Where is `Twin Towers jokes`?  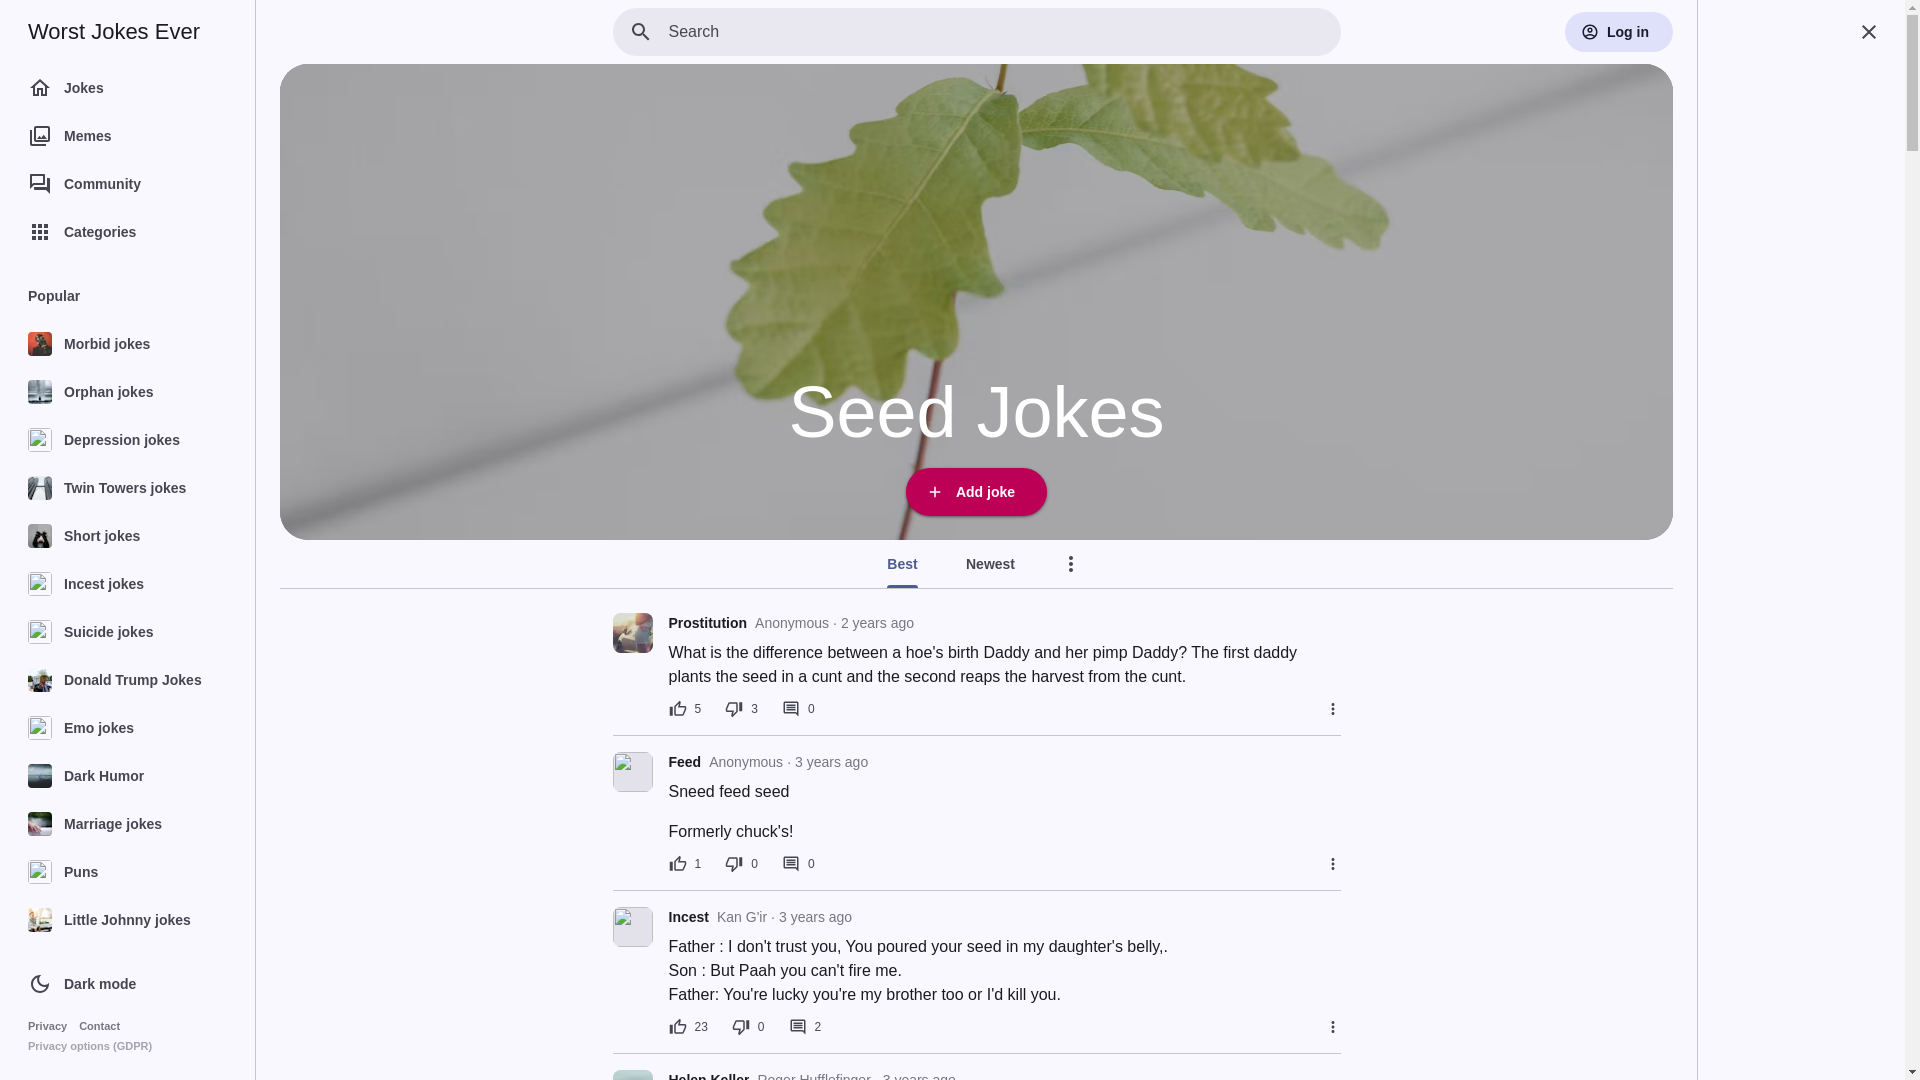
Twin Towers jokes is located at coordinates (124, 488).